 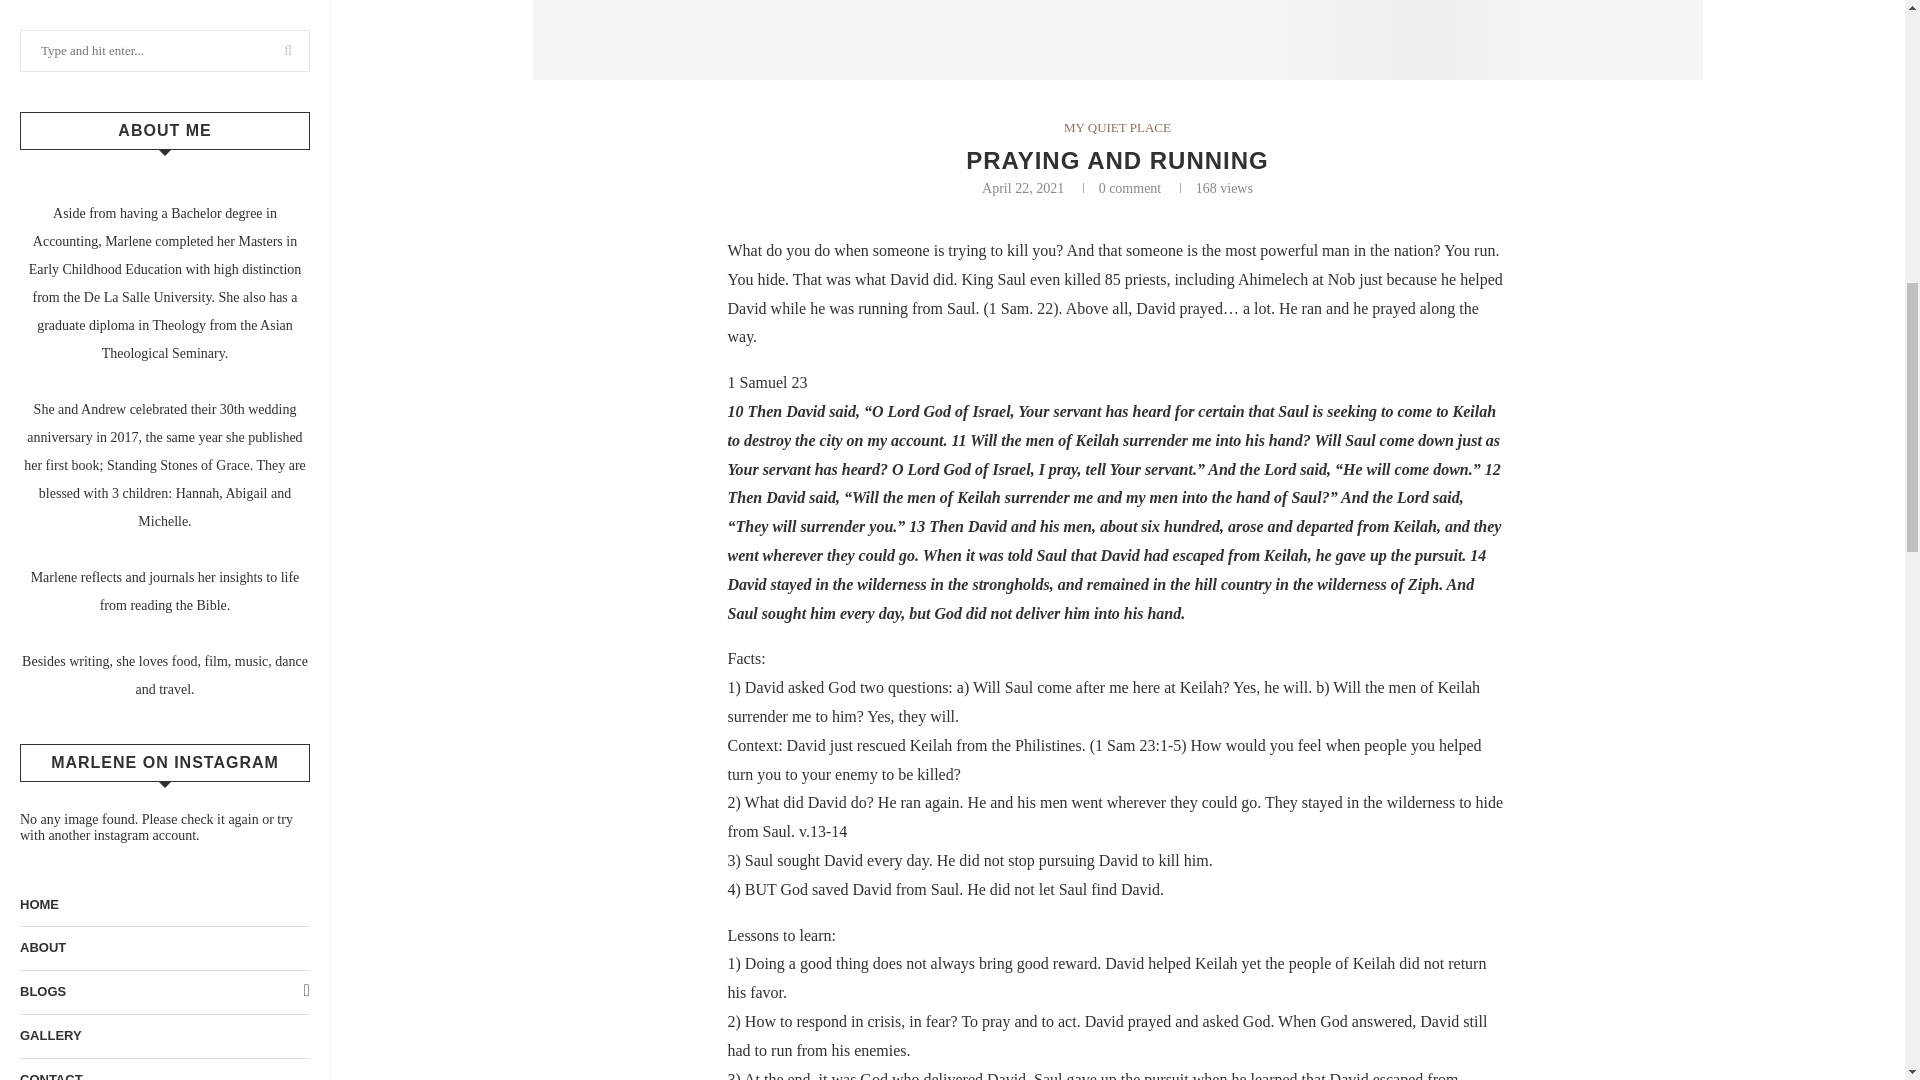 I want to click on 919d1d8b834347bf87a18cb8903f72e3, so click(x=1116, y=40).